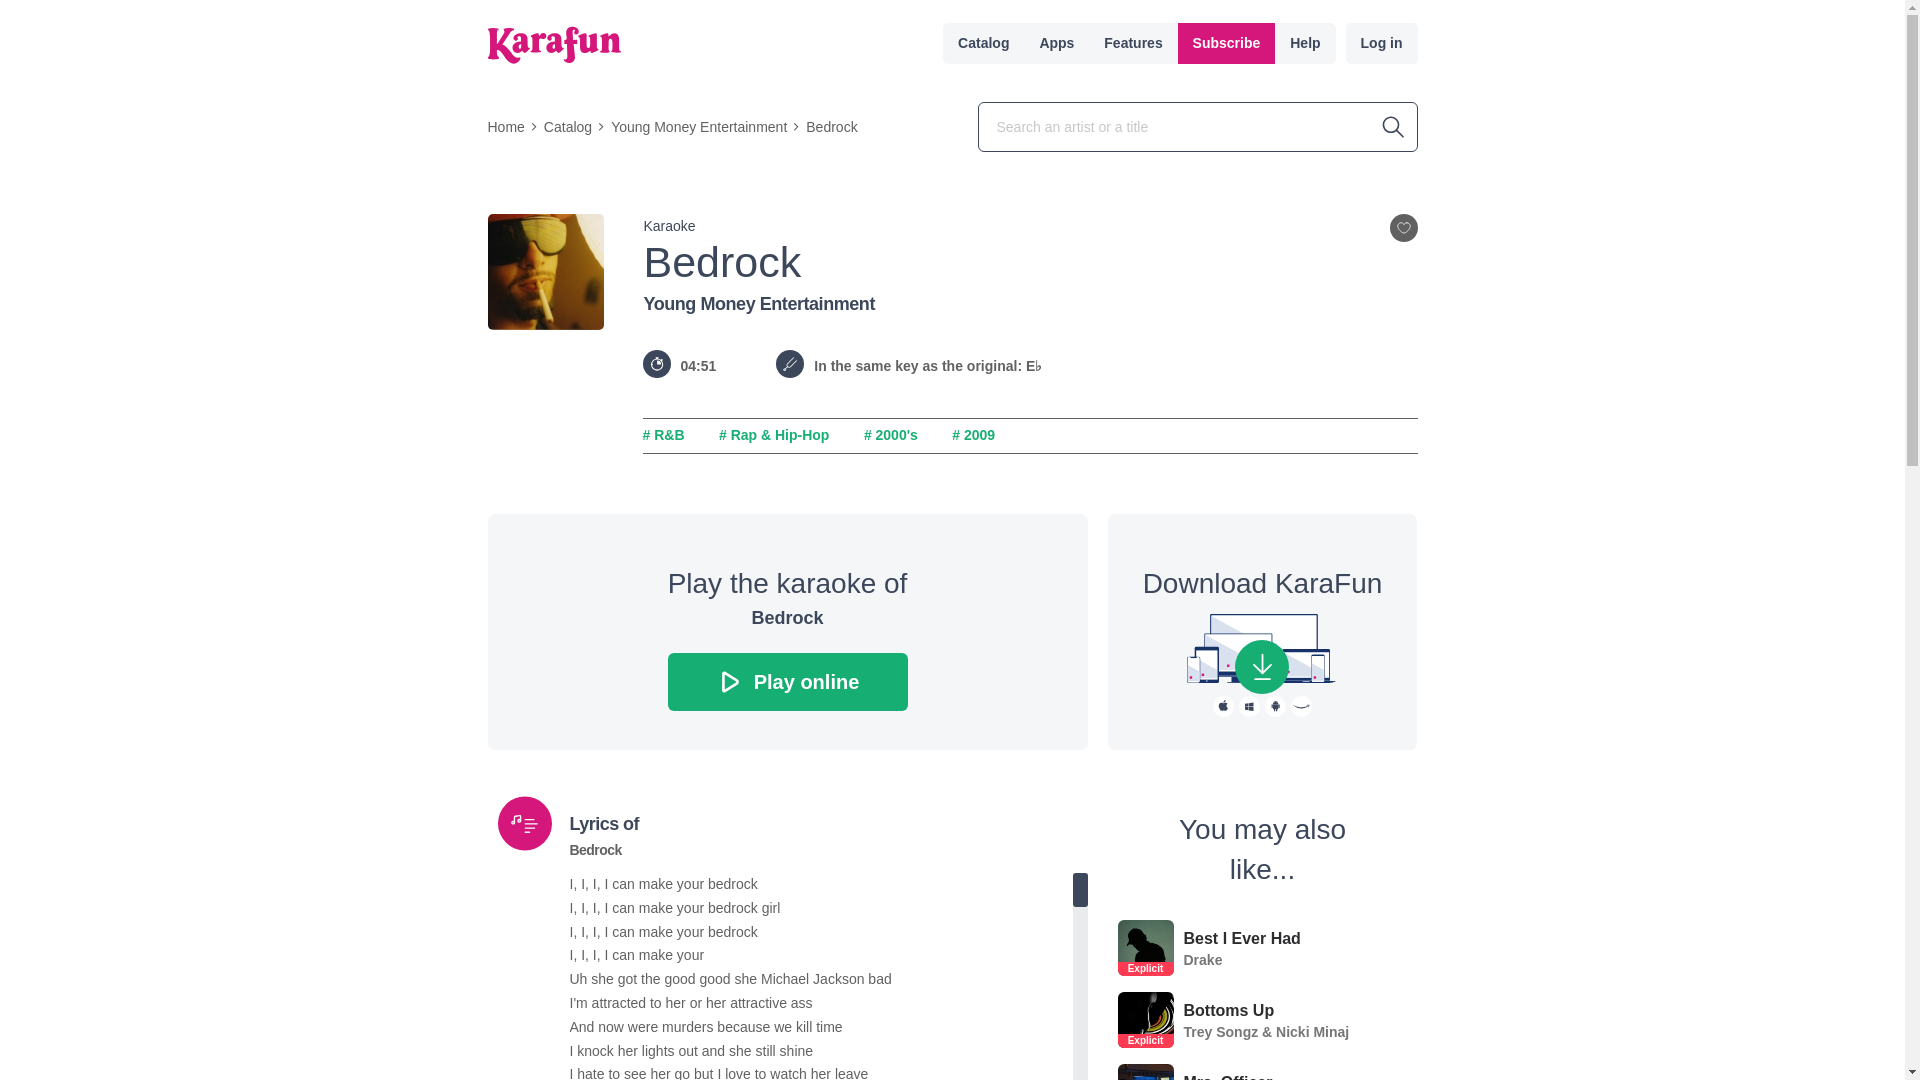  I want to click on I knock her lights out and she still shine , so click(822, 1052).